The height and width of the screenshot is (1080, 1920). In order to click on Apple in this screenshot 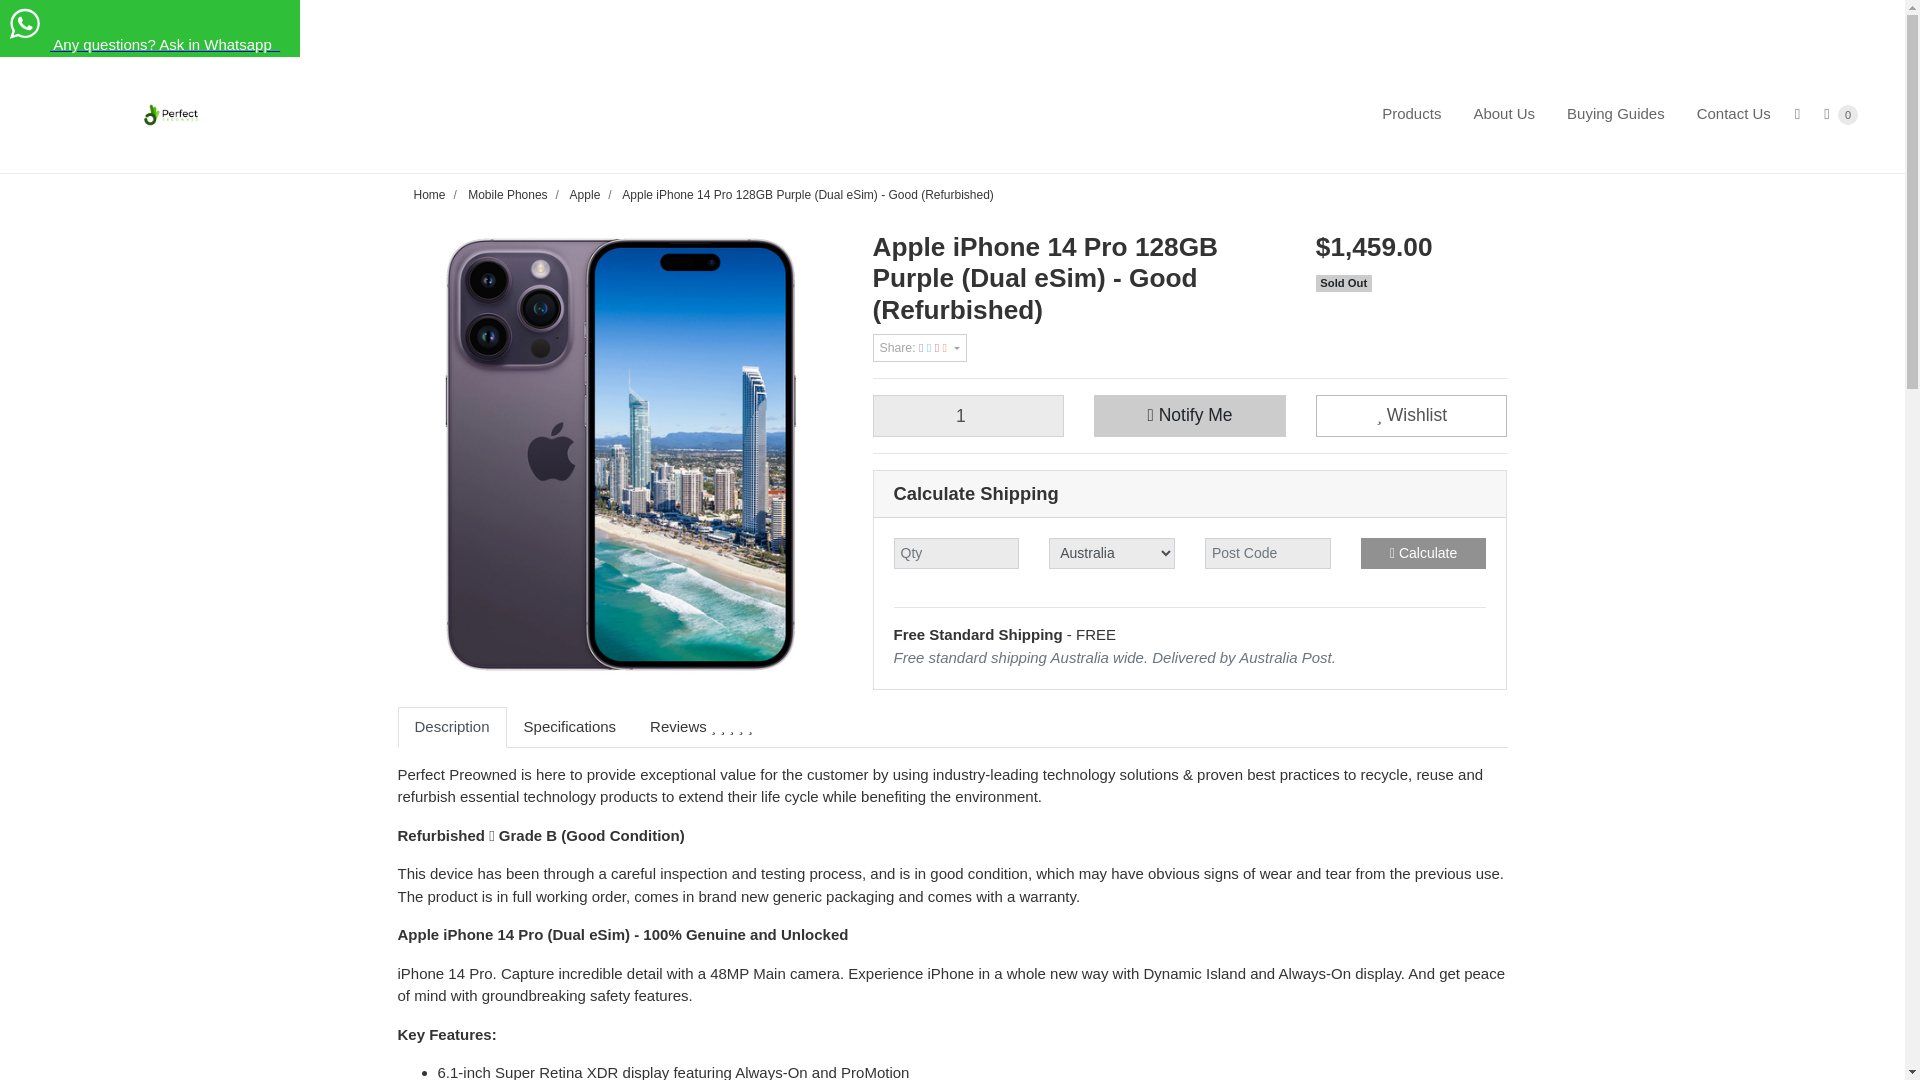, I will do `click(585, 194)`.